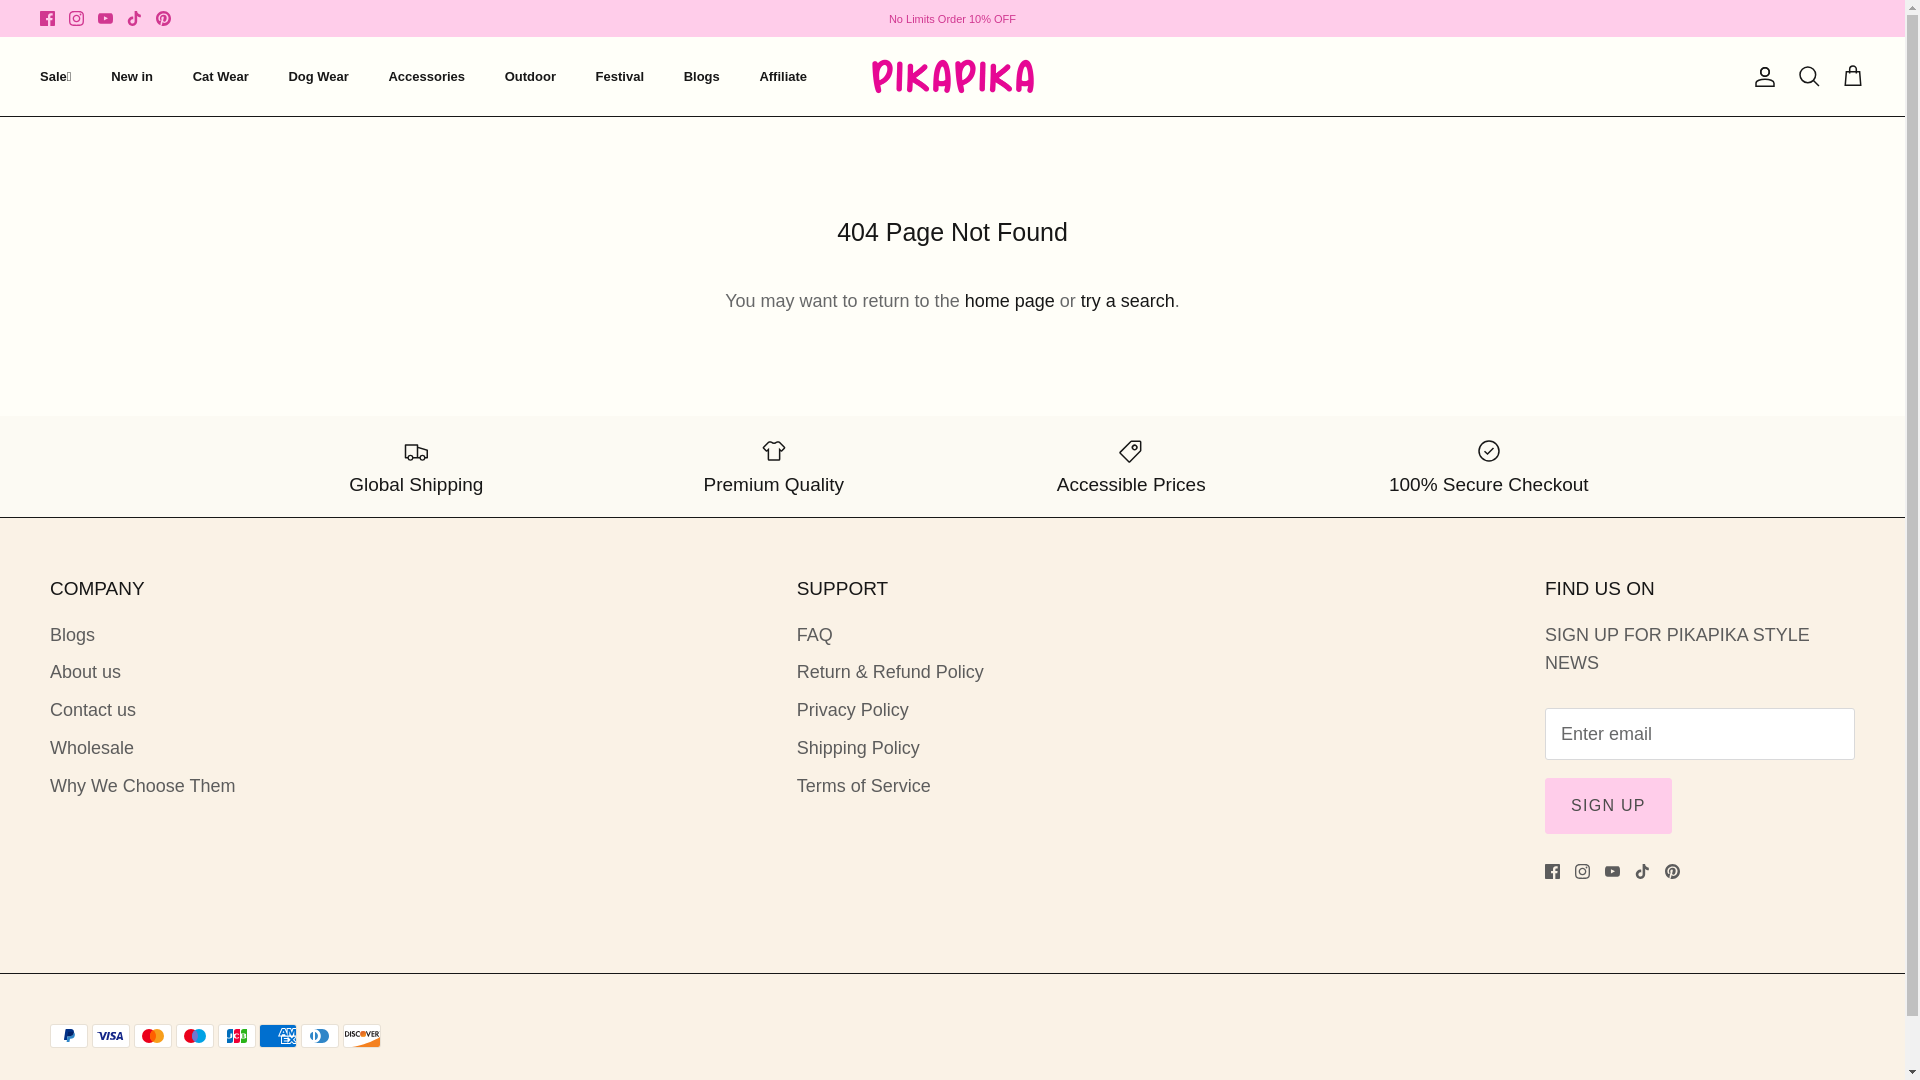 This screenshot has width=1920, height=1080. I want to click on Cat Wear, so click(220, 77).